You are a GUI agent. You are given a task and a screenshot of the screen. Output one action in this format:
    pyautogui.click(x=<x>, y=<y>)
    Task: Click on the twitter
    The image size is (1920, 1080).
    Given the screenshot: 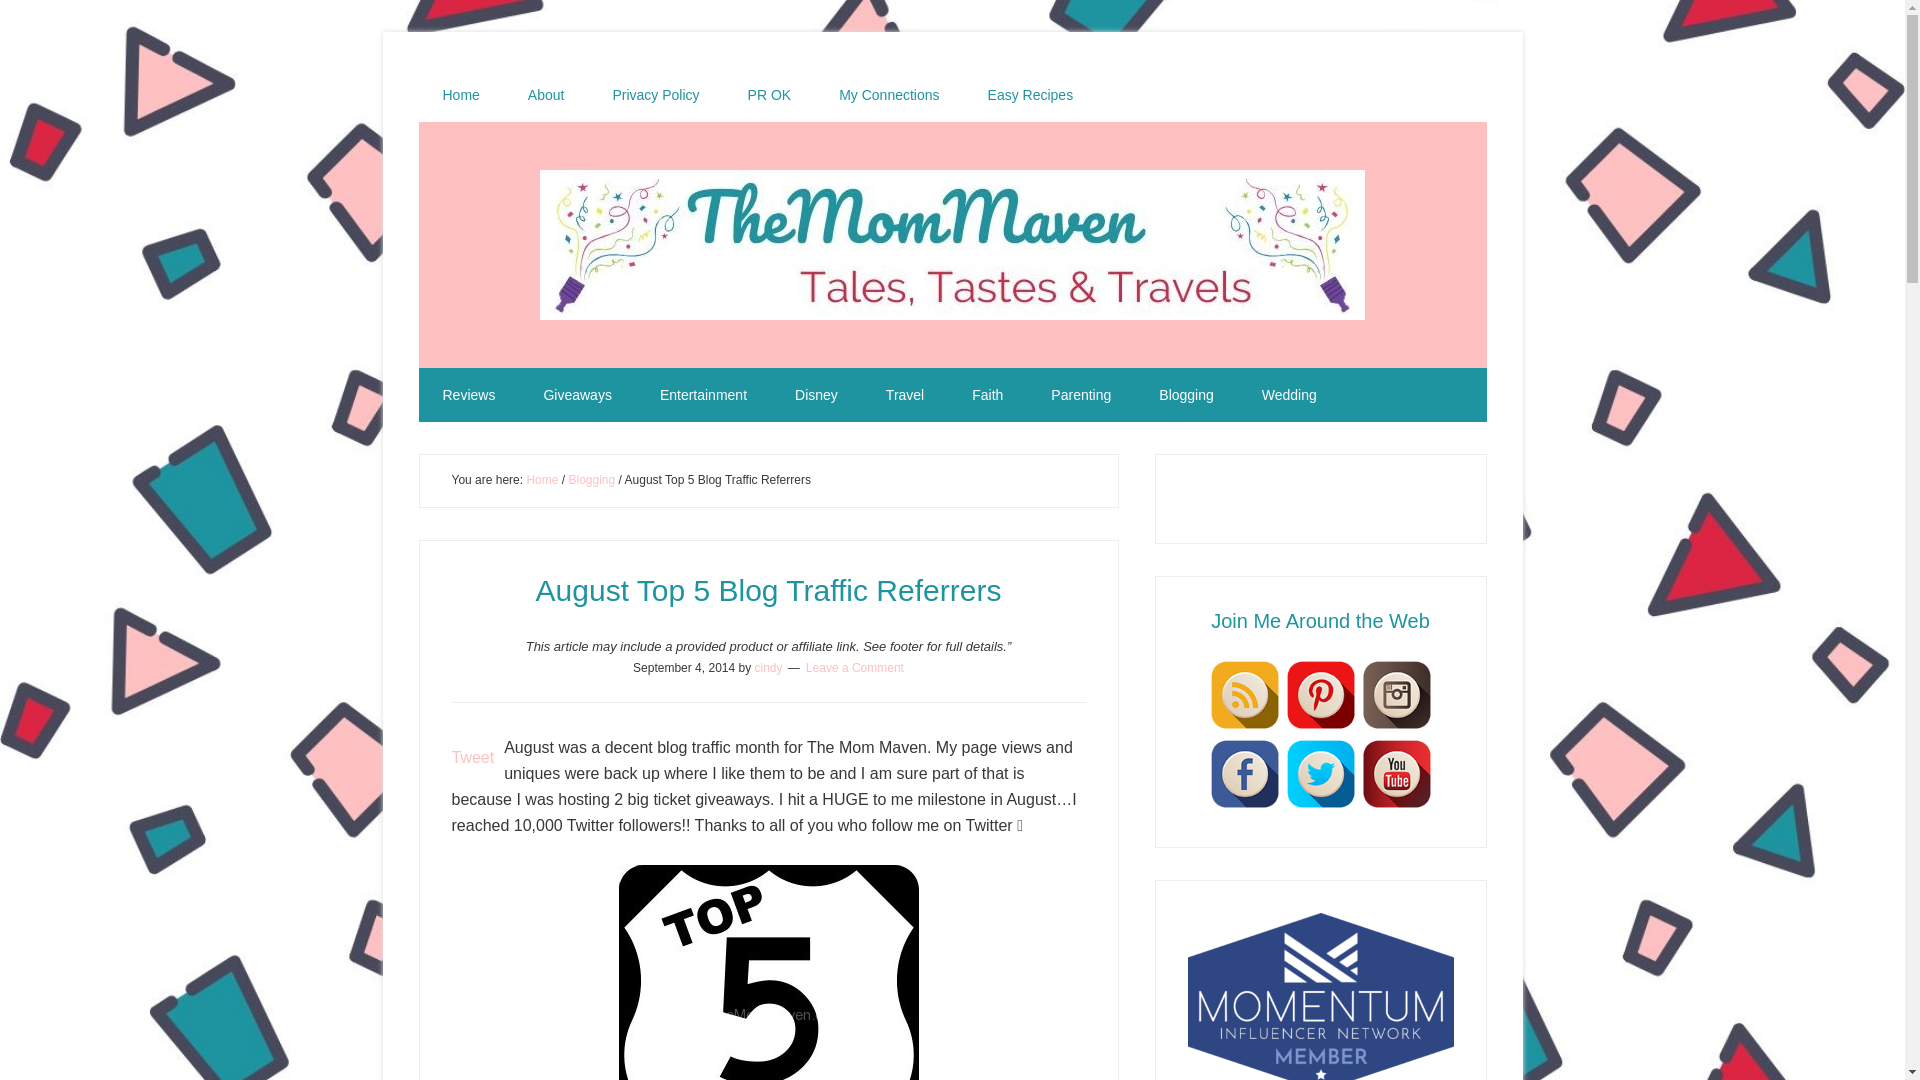 What is the action you would take?
    pyautogui.click(x=1320, y=774)
    